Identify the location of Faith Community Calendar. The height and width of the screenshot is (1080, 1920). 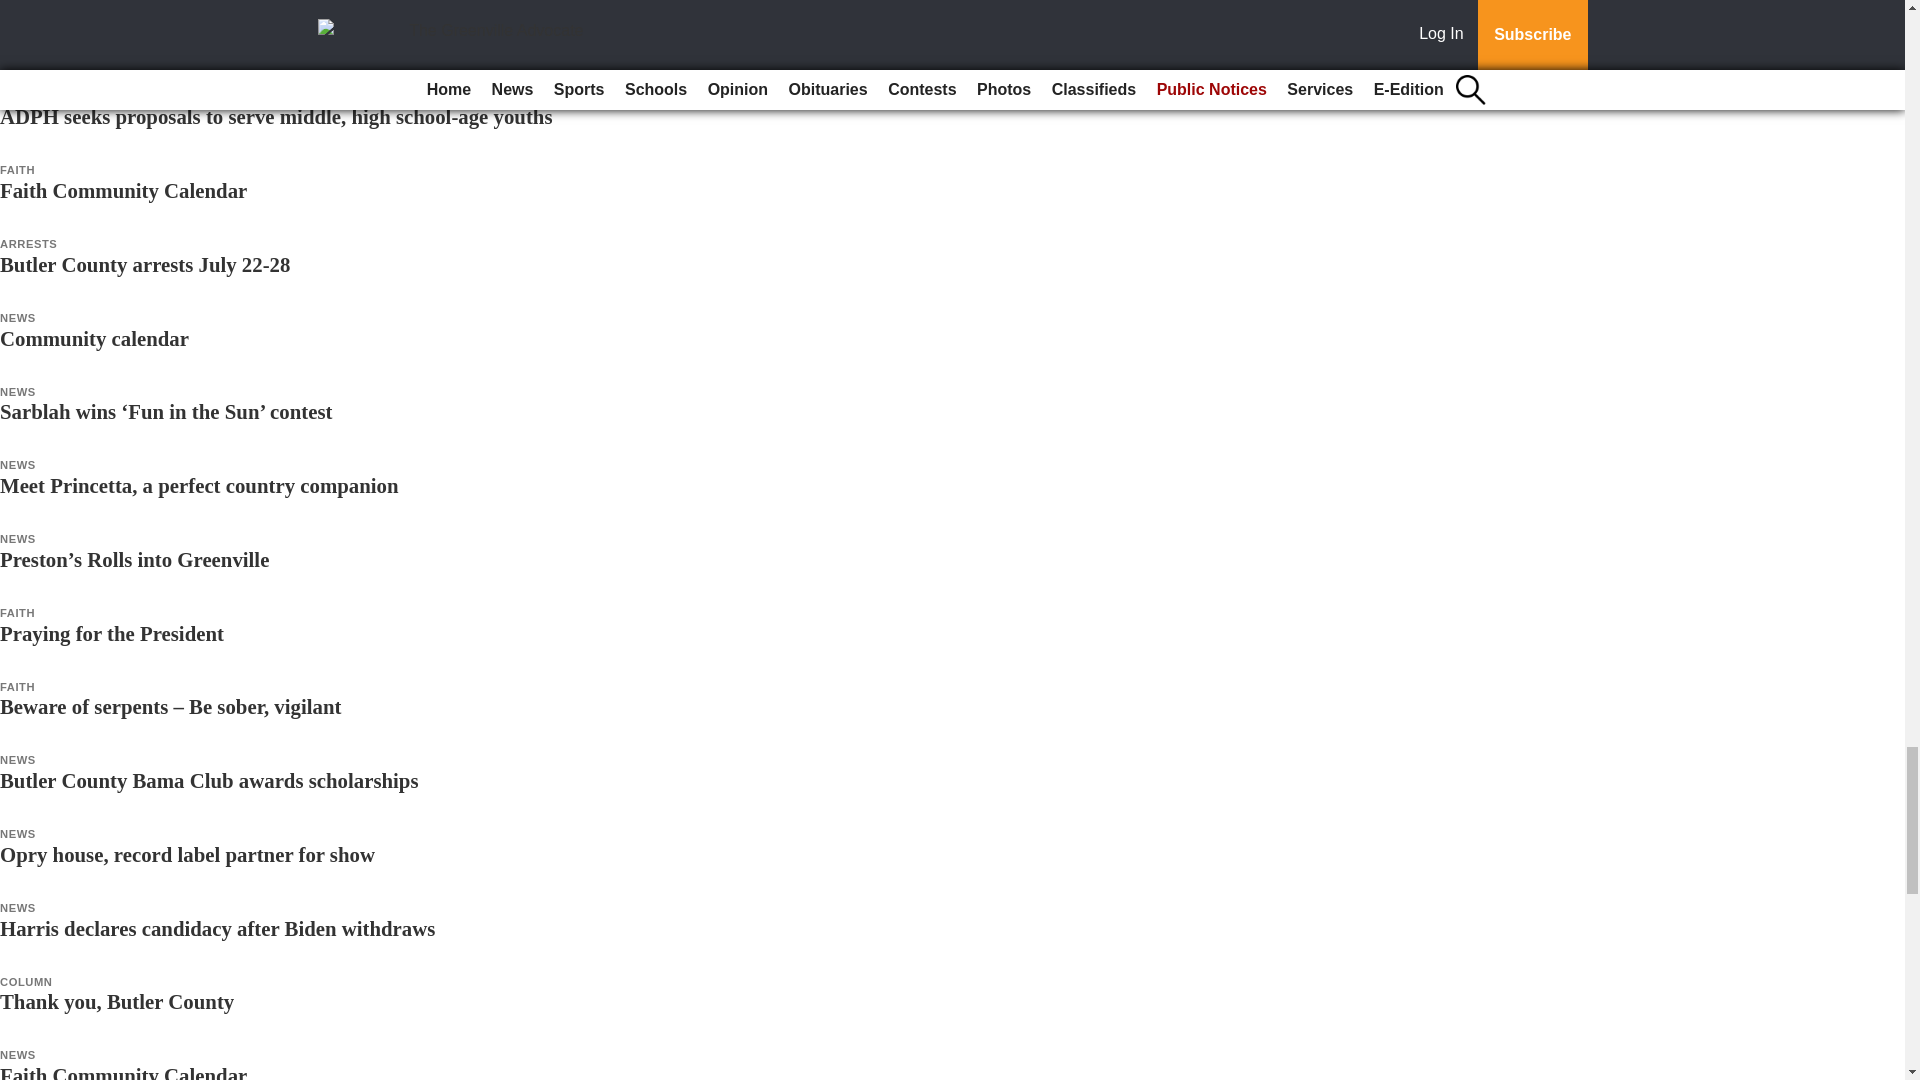
(124, 190).